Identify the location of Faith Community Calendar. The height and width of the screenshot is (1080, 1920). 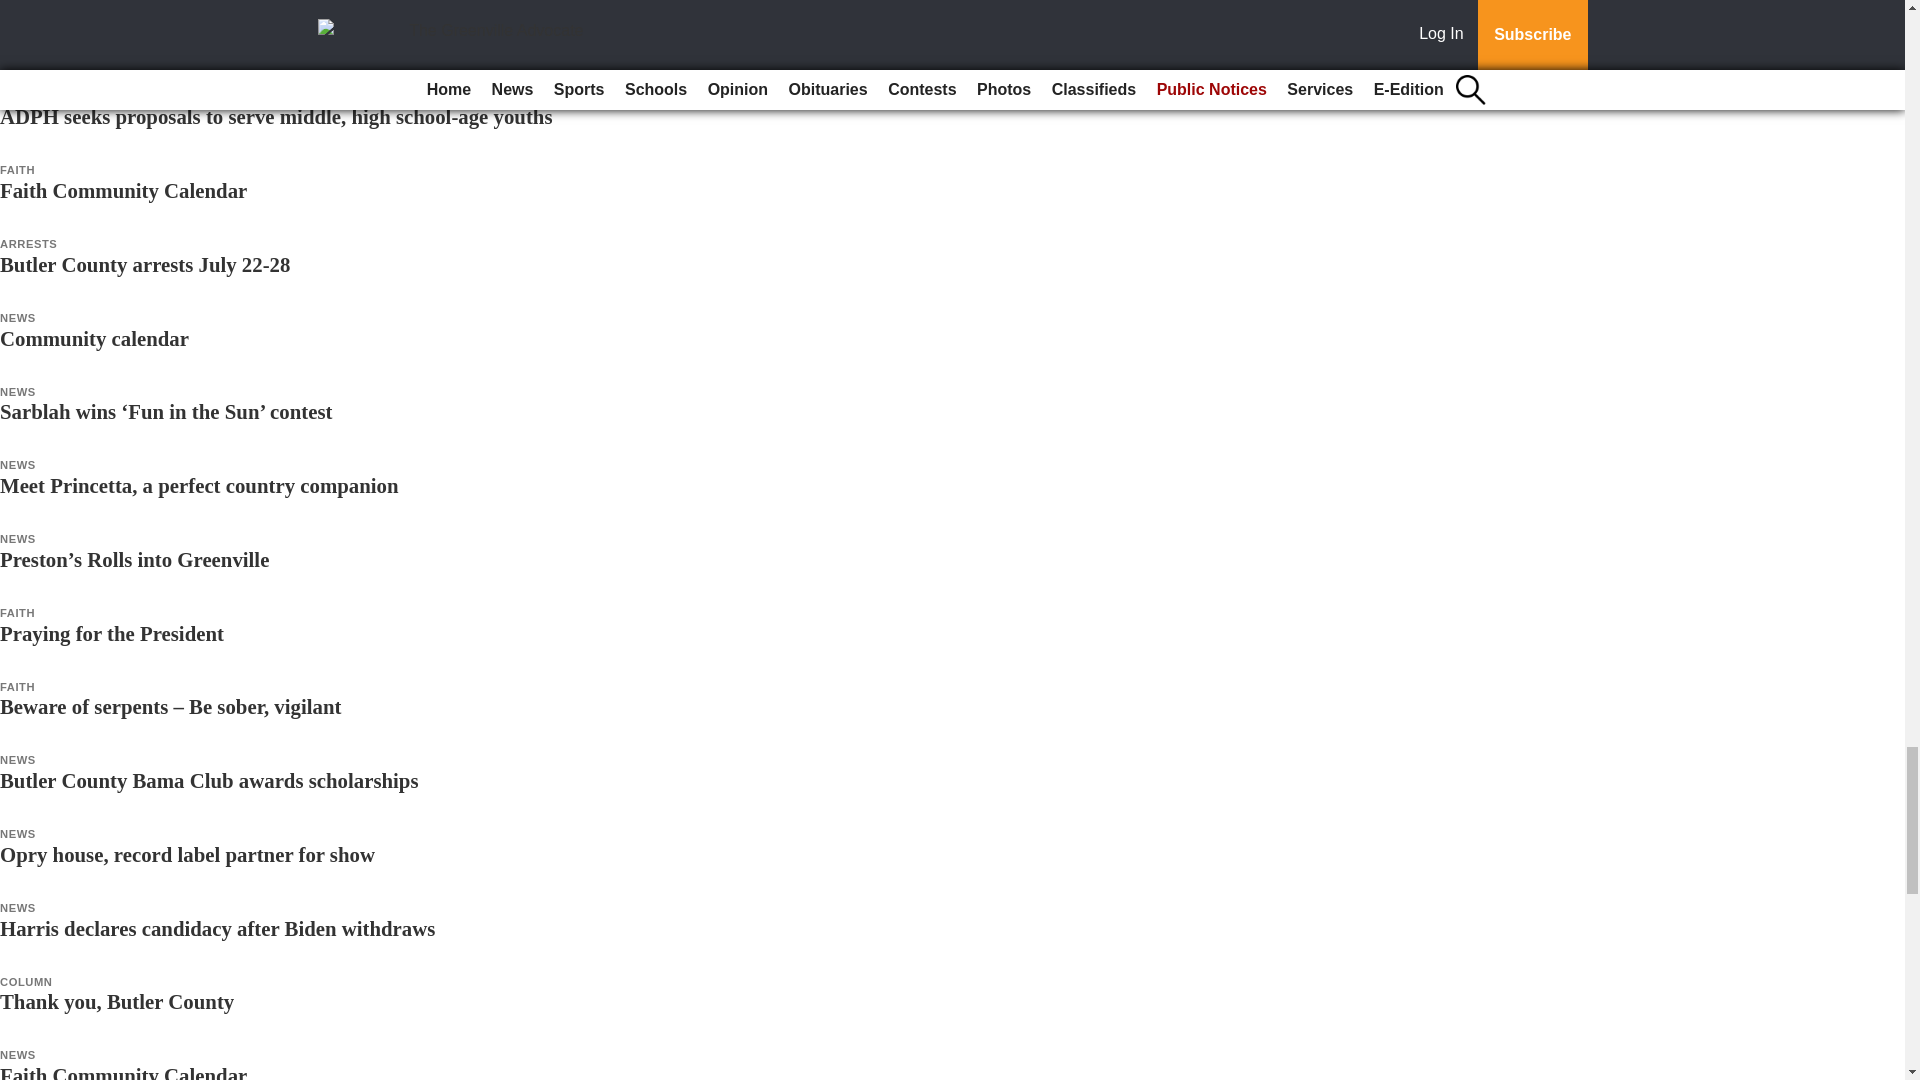
(124, 190).